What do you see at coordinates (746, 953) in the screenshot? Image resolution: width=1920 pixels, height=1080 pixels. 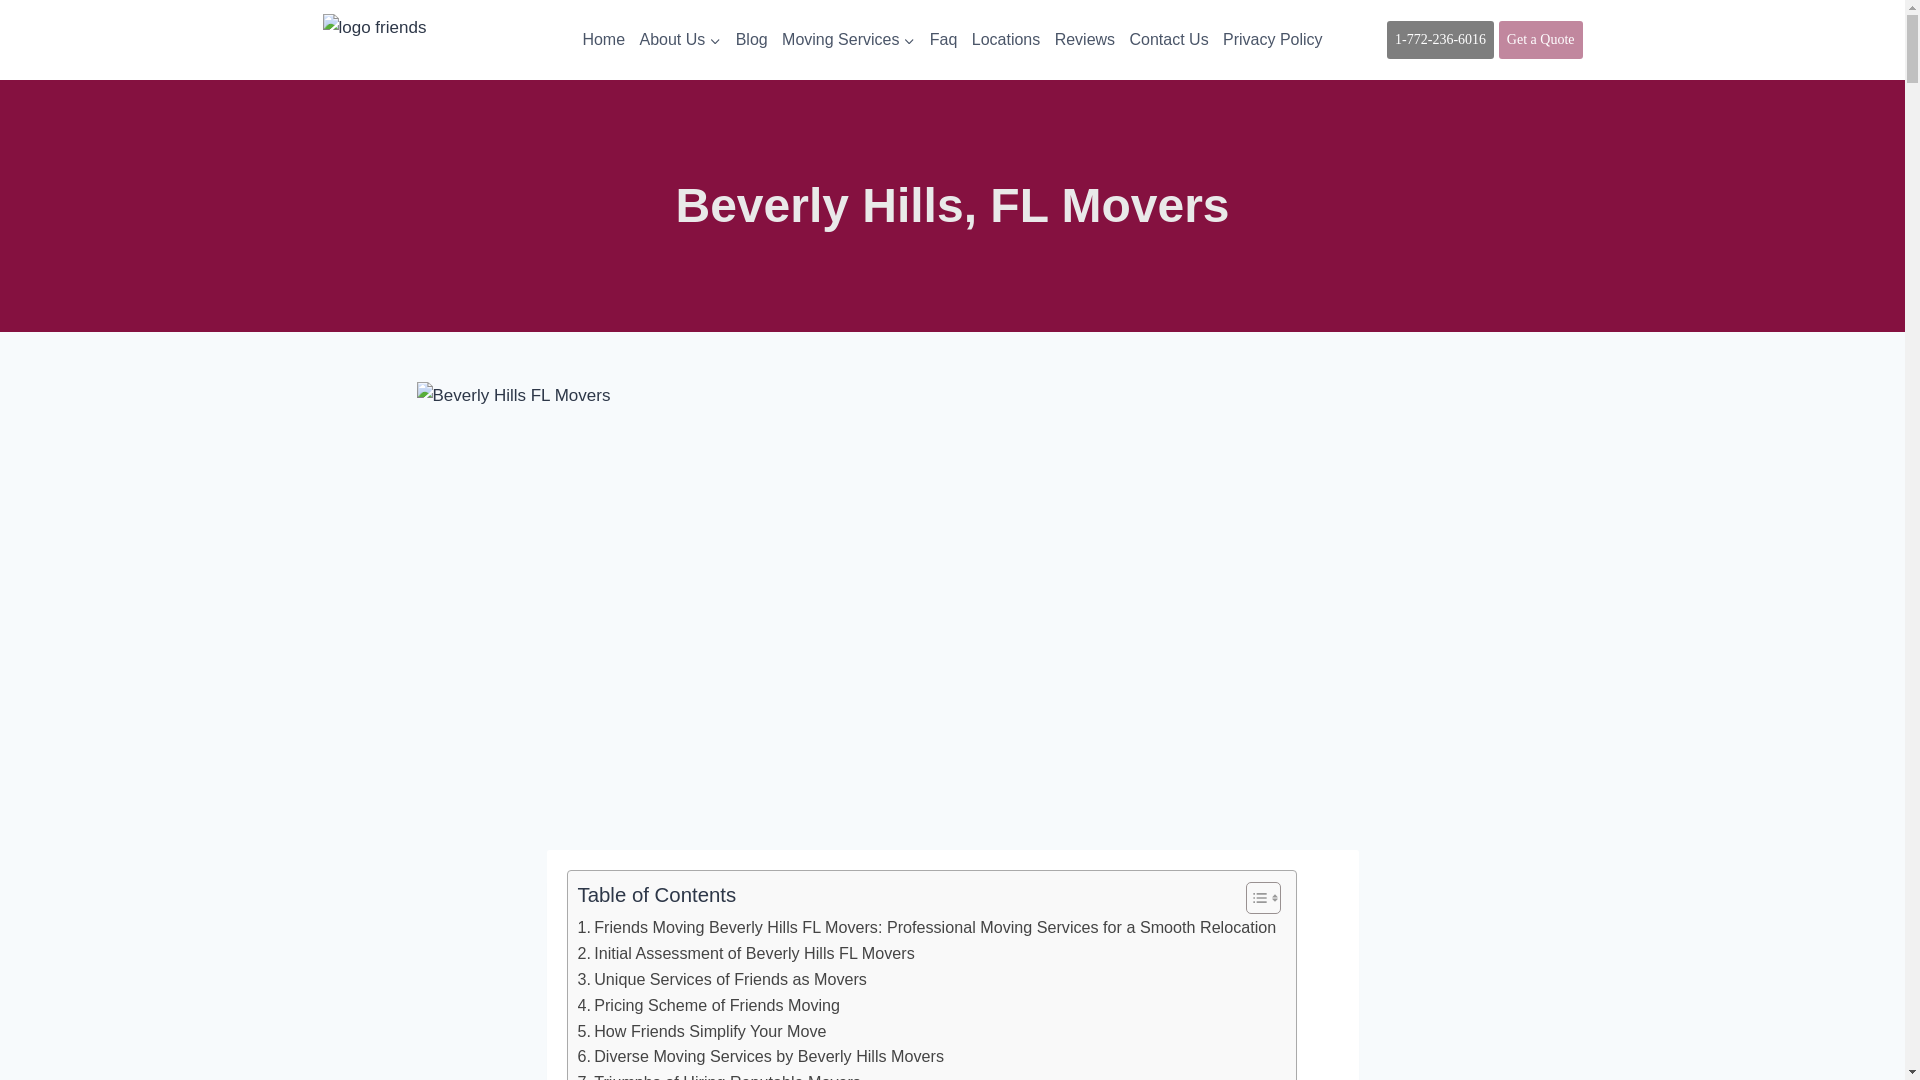 I see `Initial Assessment of Beverly Hills FL Movers` at bounding box center [746, 953].